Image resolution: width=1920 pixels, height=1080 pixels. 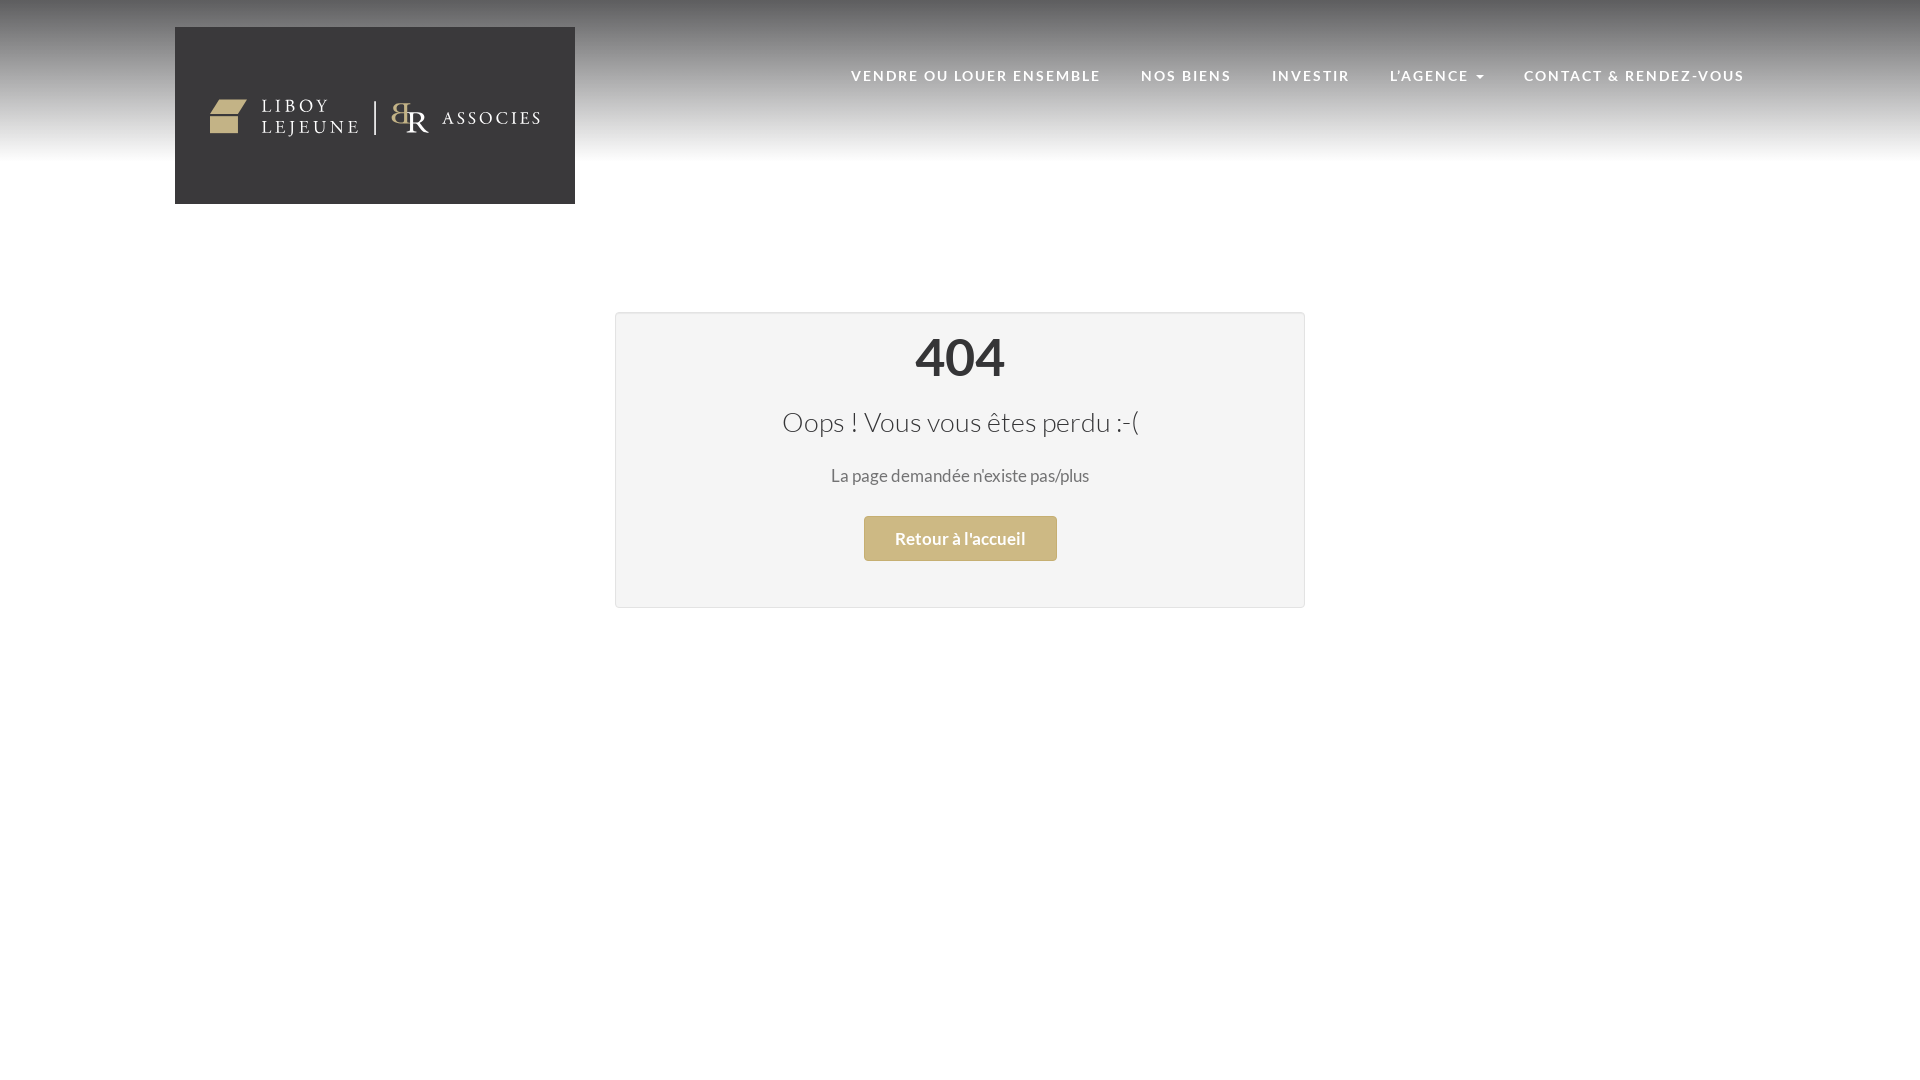 I want to click on VENDRE OU LOUER ENSEMBLE, so click(x=976, y=76).